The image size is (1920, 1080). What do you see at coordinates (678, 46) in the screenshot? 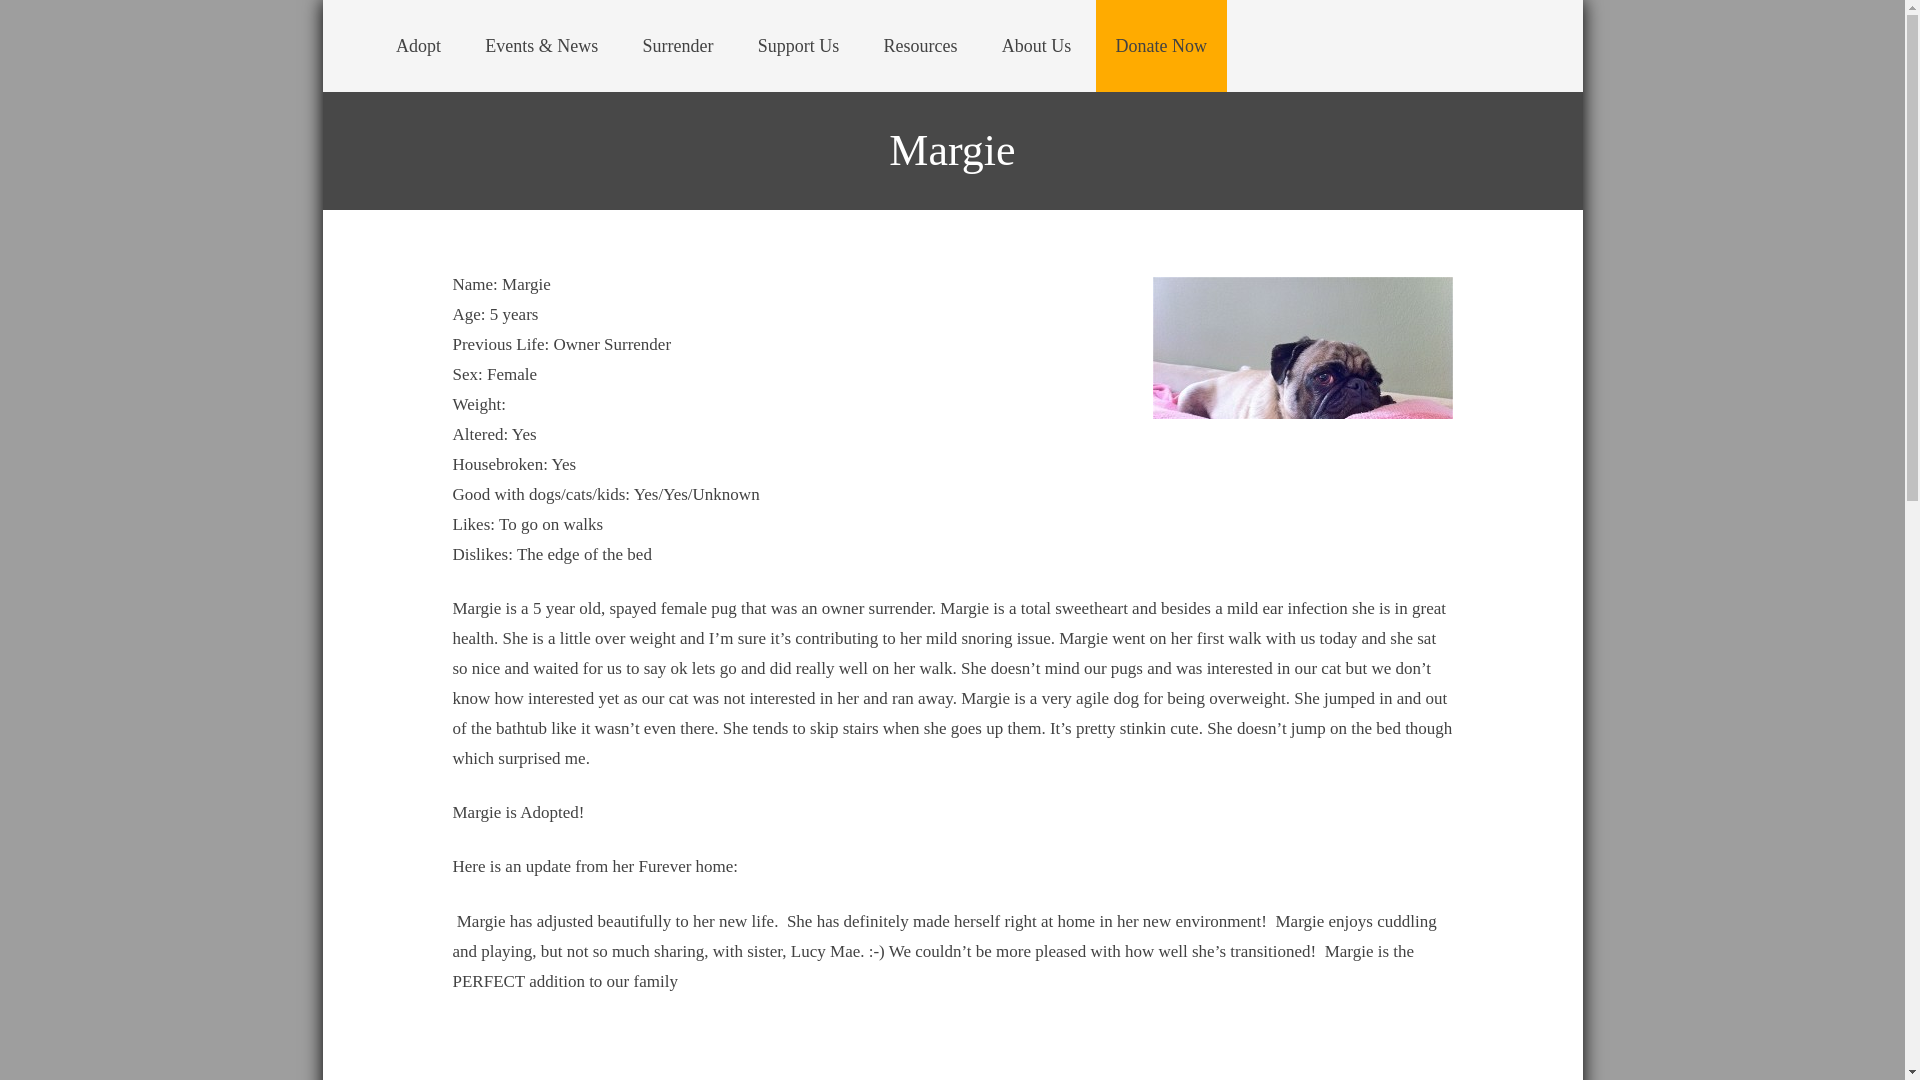
I see `Surrender` at bounding box center [678, 46].